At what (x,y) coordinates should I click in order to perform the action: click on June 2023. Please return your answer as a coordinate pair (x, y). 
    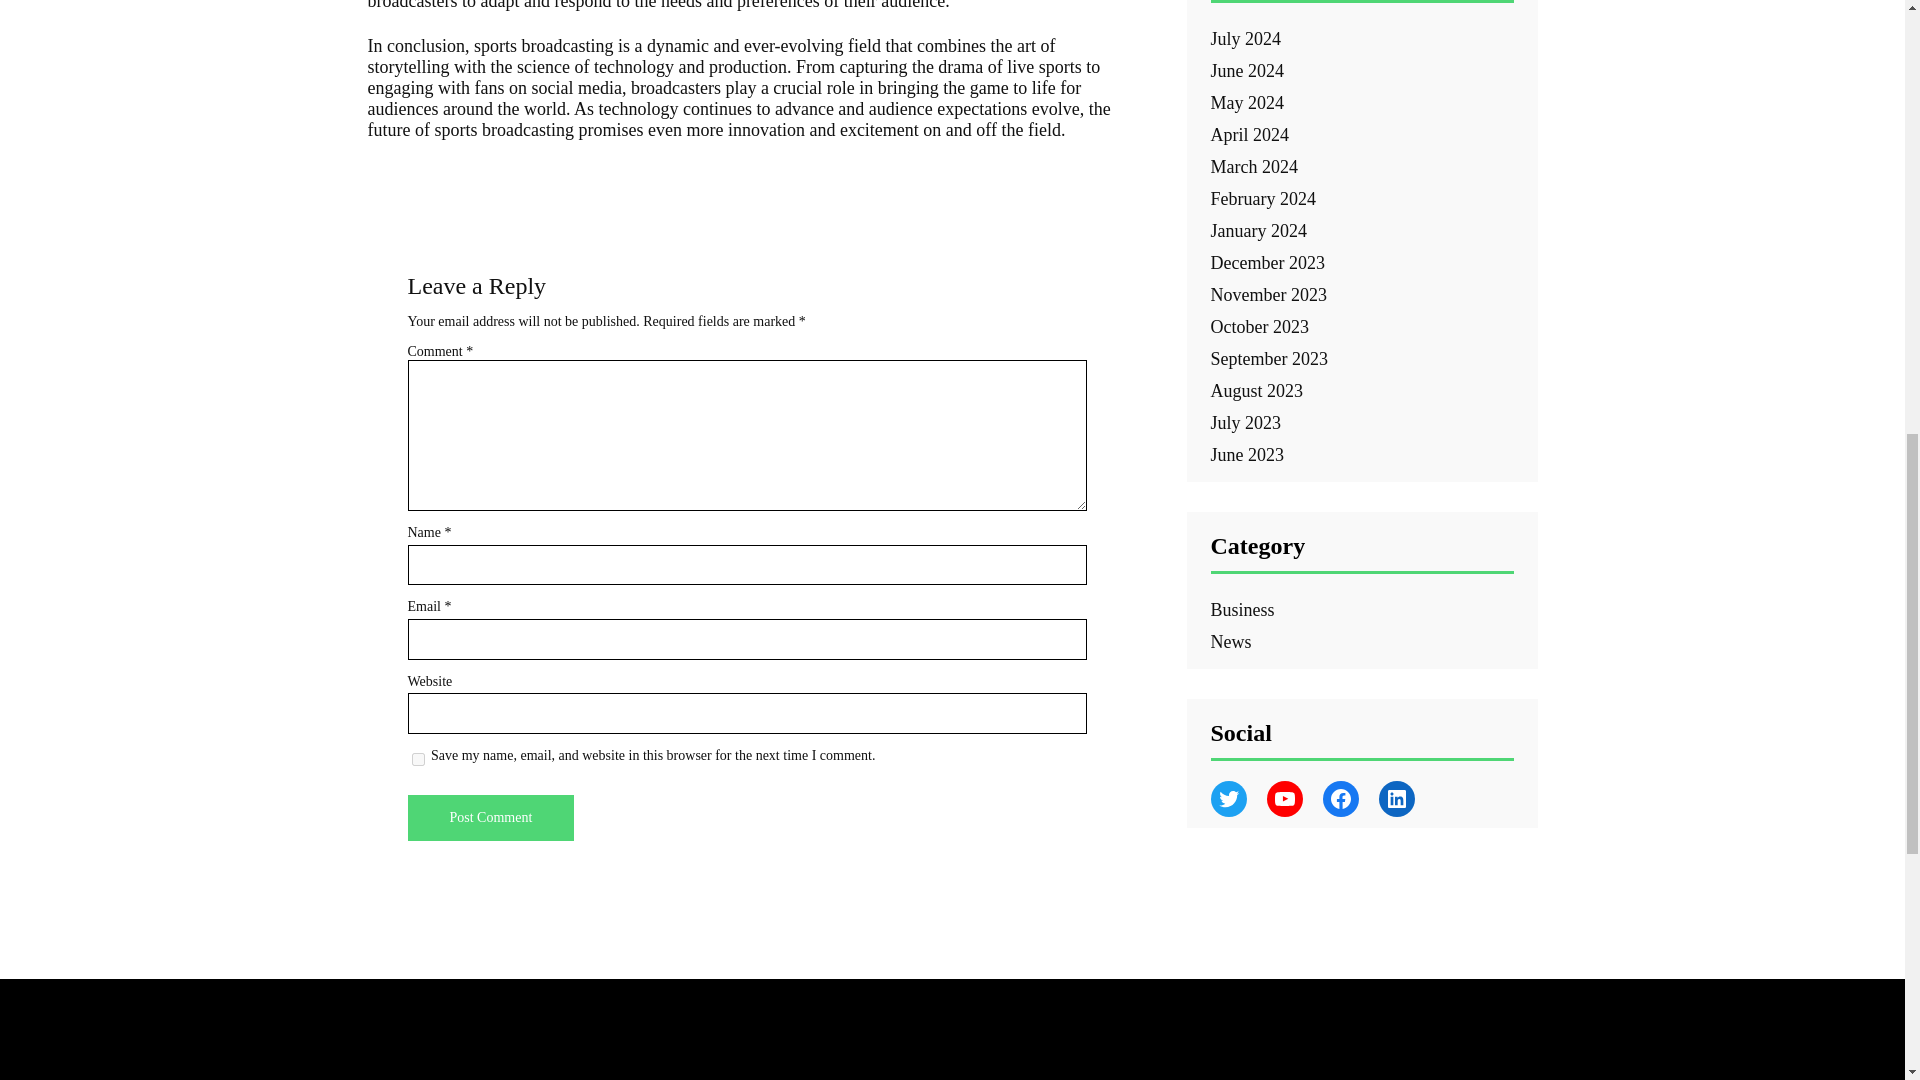
    Looking at the image, I should click on (1246, 454).